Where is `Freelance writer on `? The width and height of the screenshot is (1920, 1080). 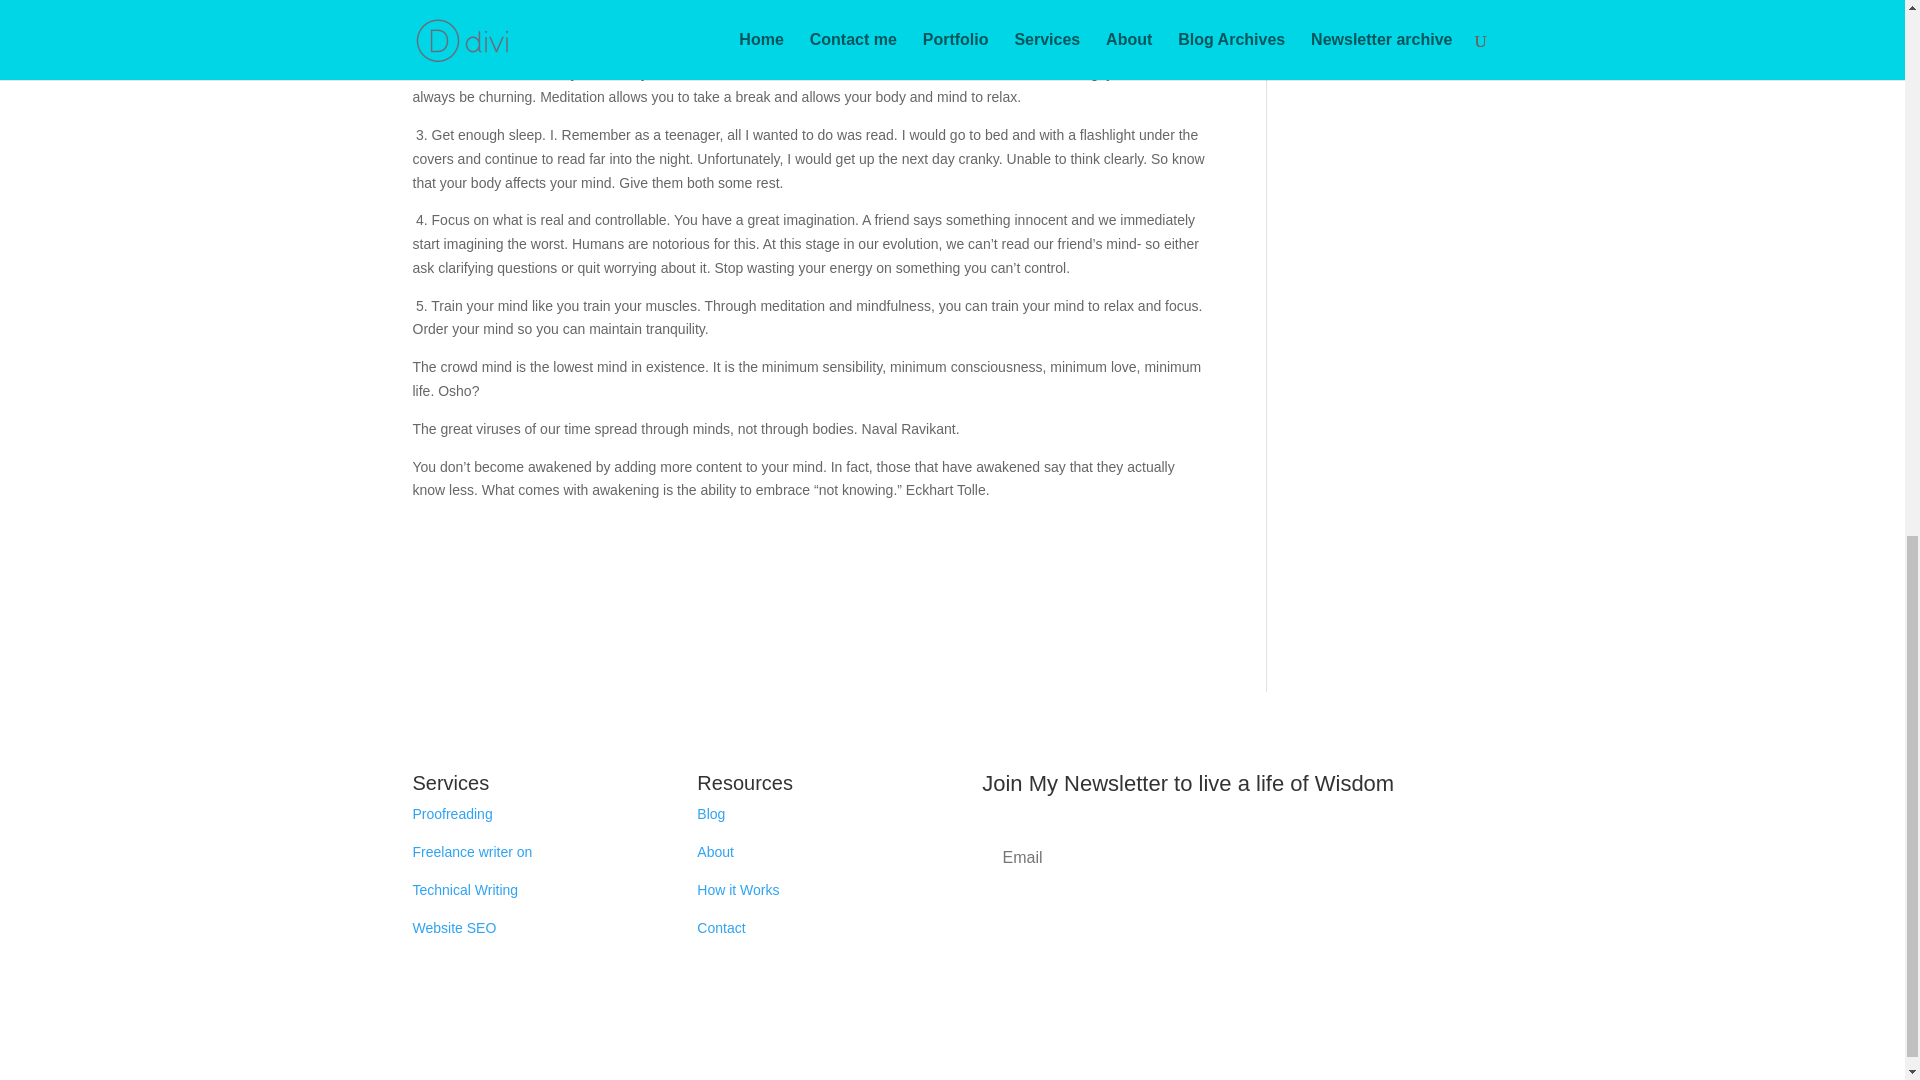
Freelance writer on  is located at coordinates (474, 851).